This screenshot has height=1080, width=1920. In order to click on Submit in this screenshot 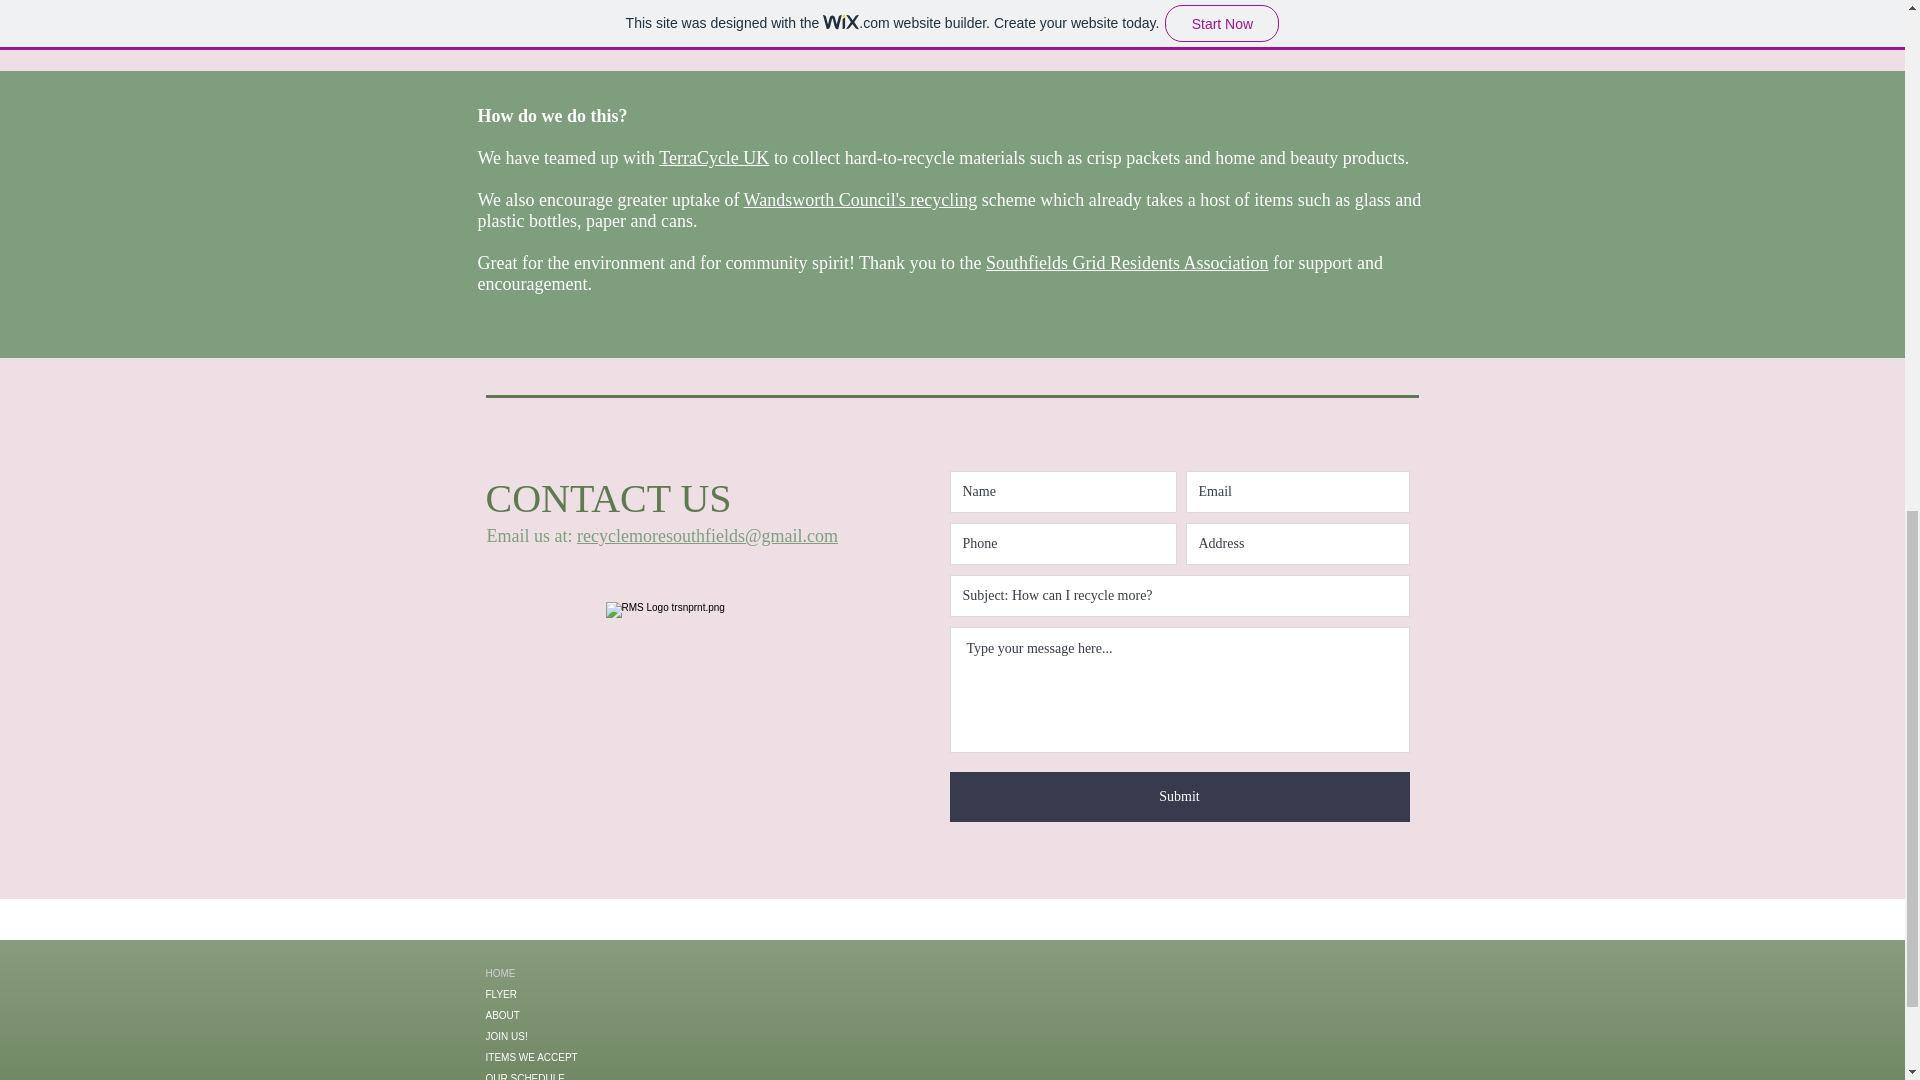, I will do `click(1180, 796)`.